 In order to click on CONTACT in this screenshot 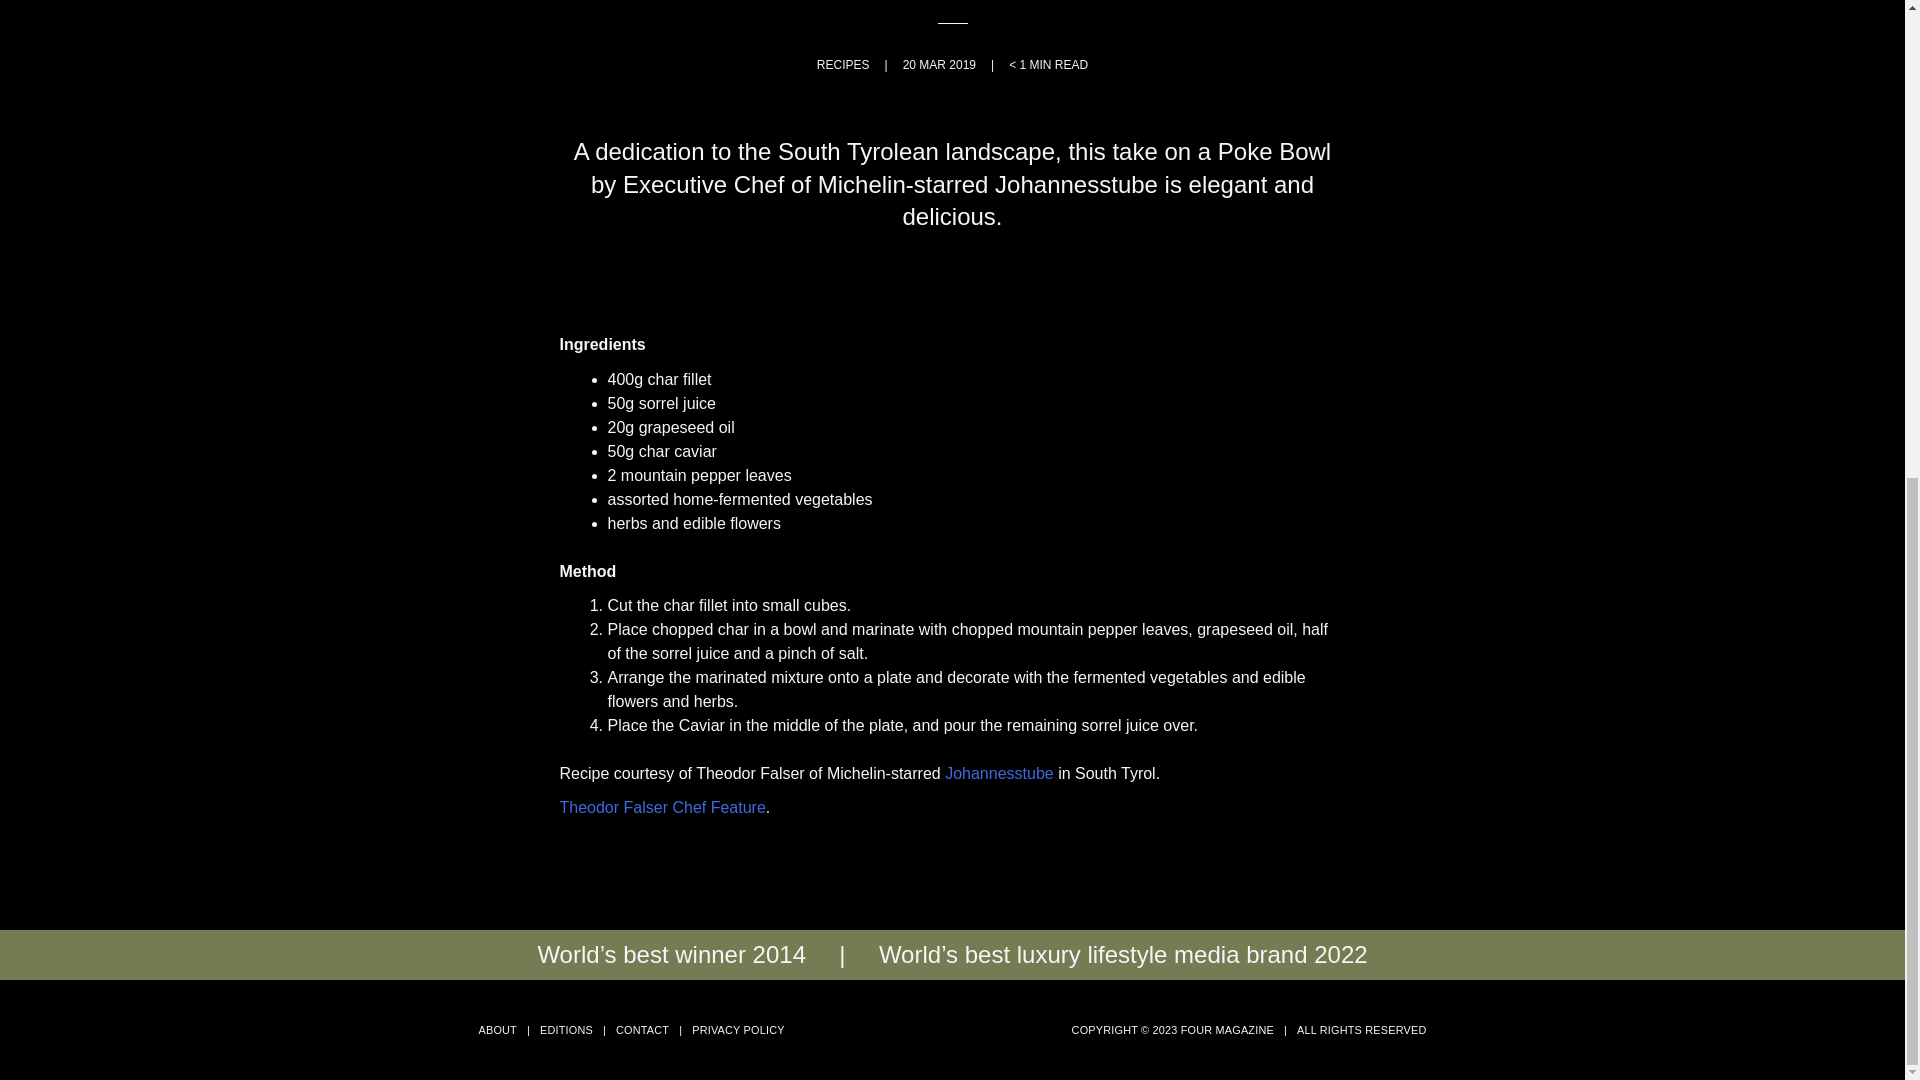, I will do `click(642, 1029)`.